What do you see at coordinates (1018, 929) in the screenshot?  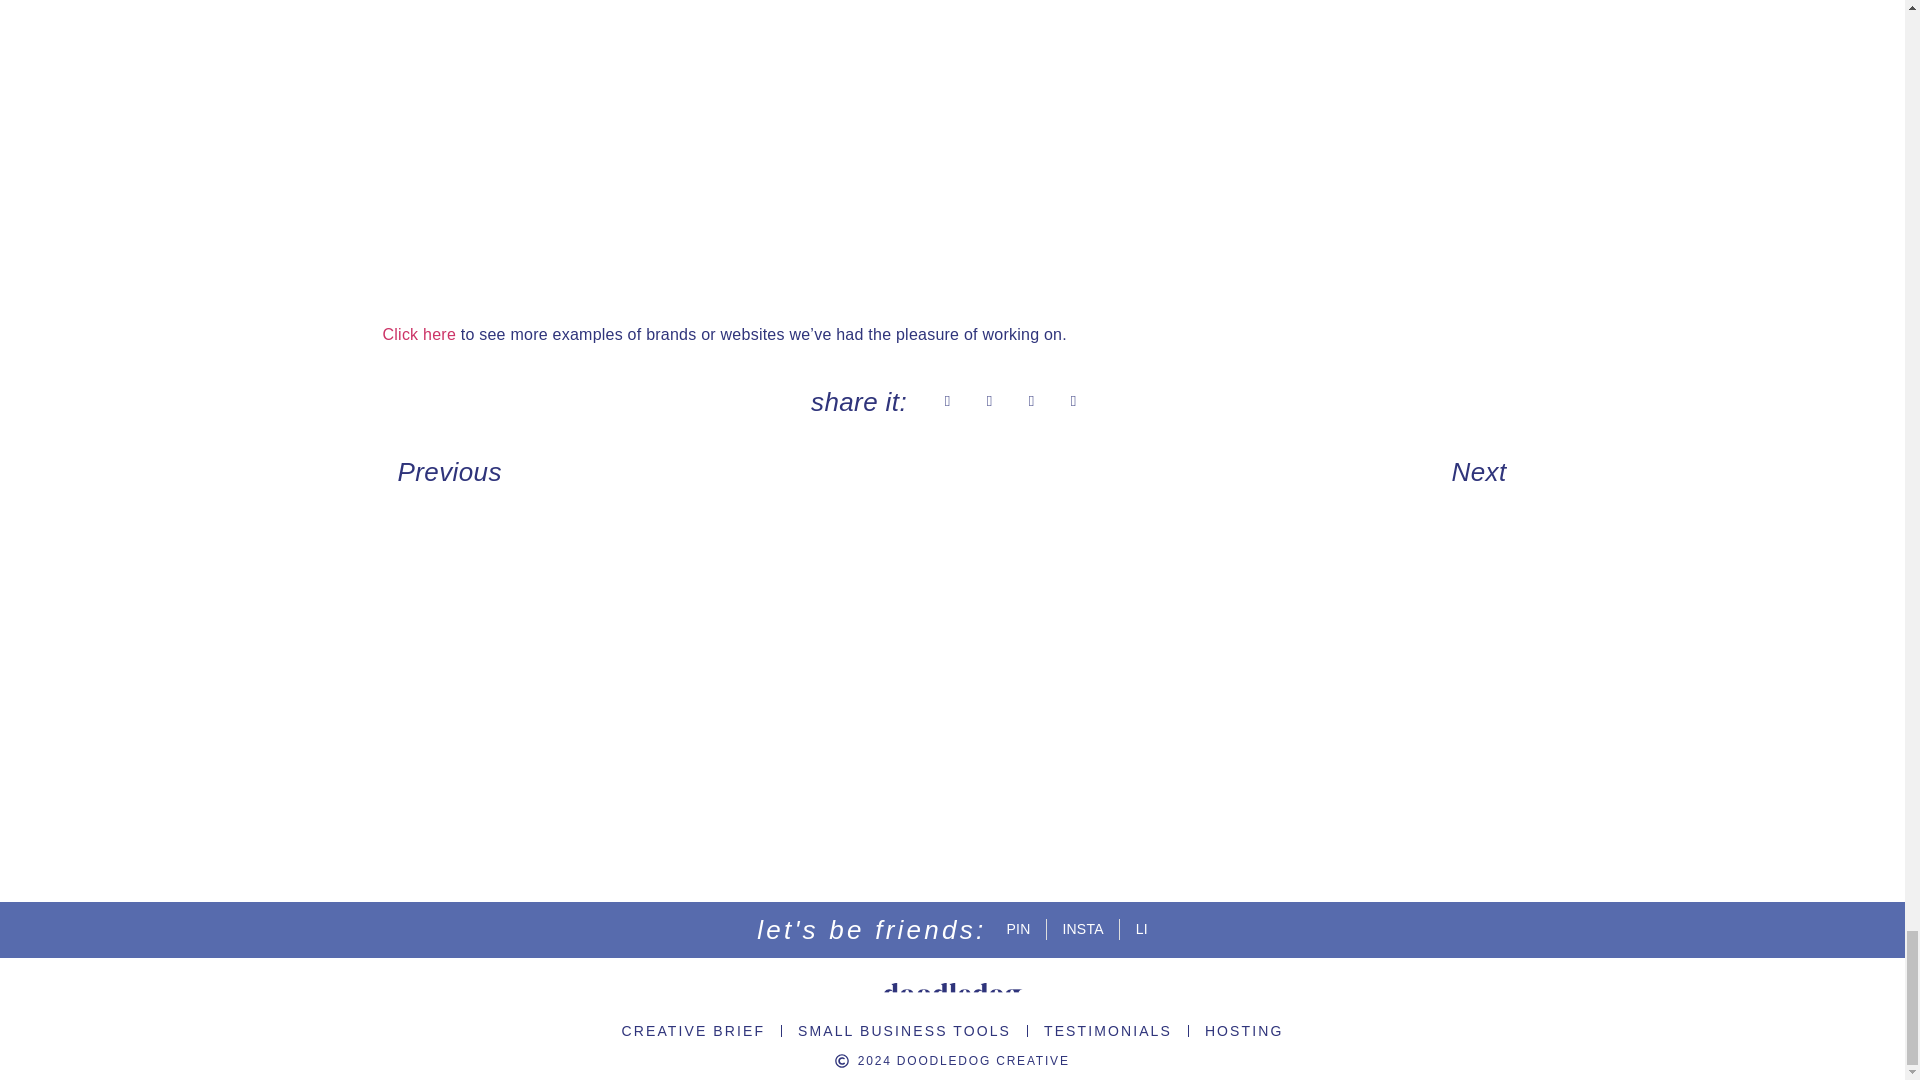 I see `PIN` at bounding box center [1018, 929].